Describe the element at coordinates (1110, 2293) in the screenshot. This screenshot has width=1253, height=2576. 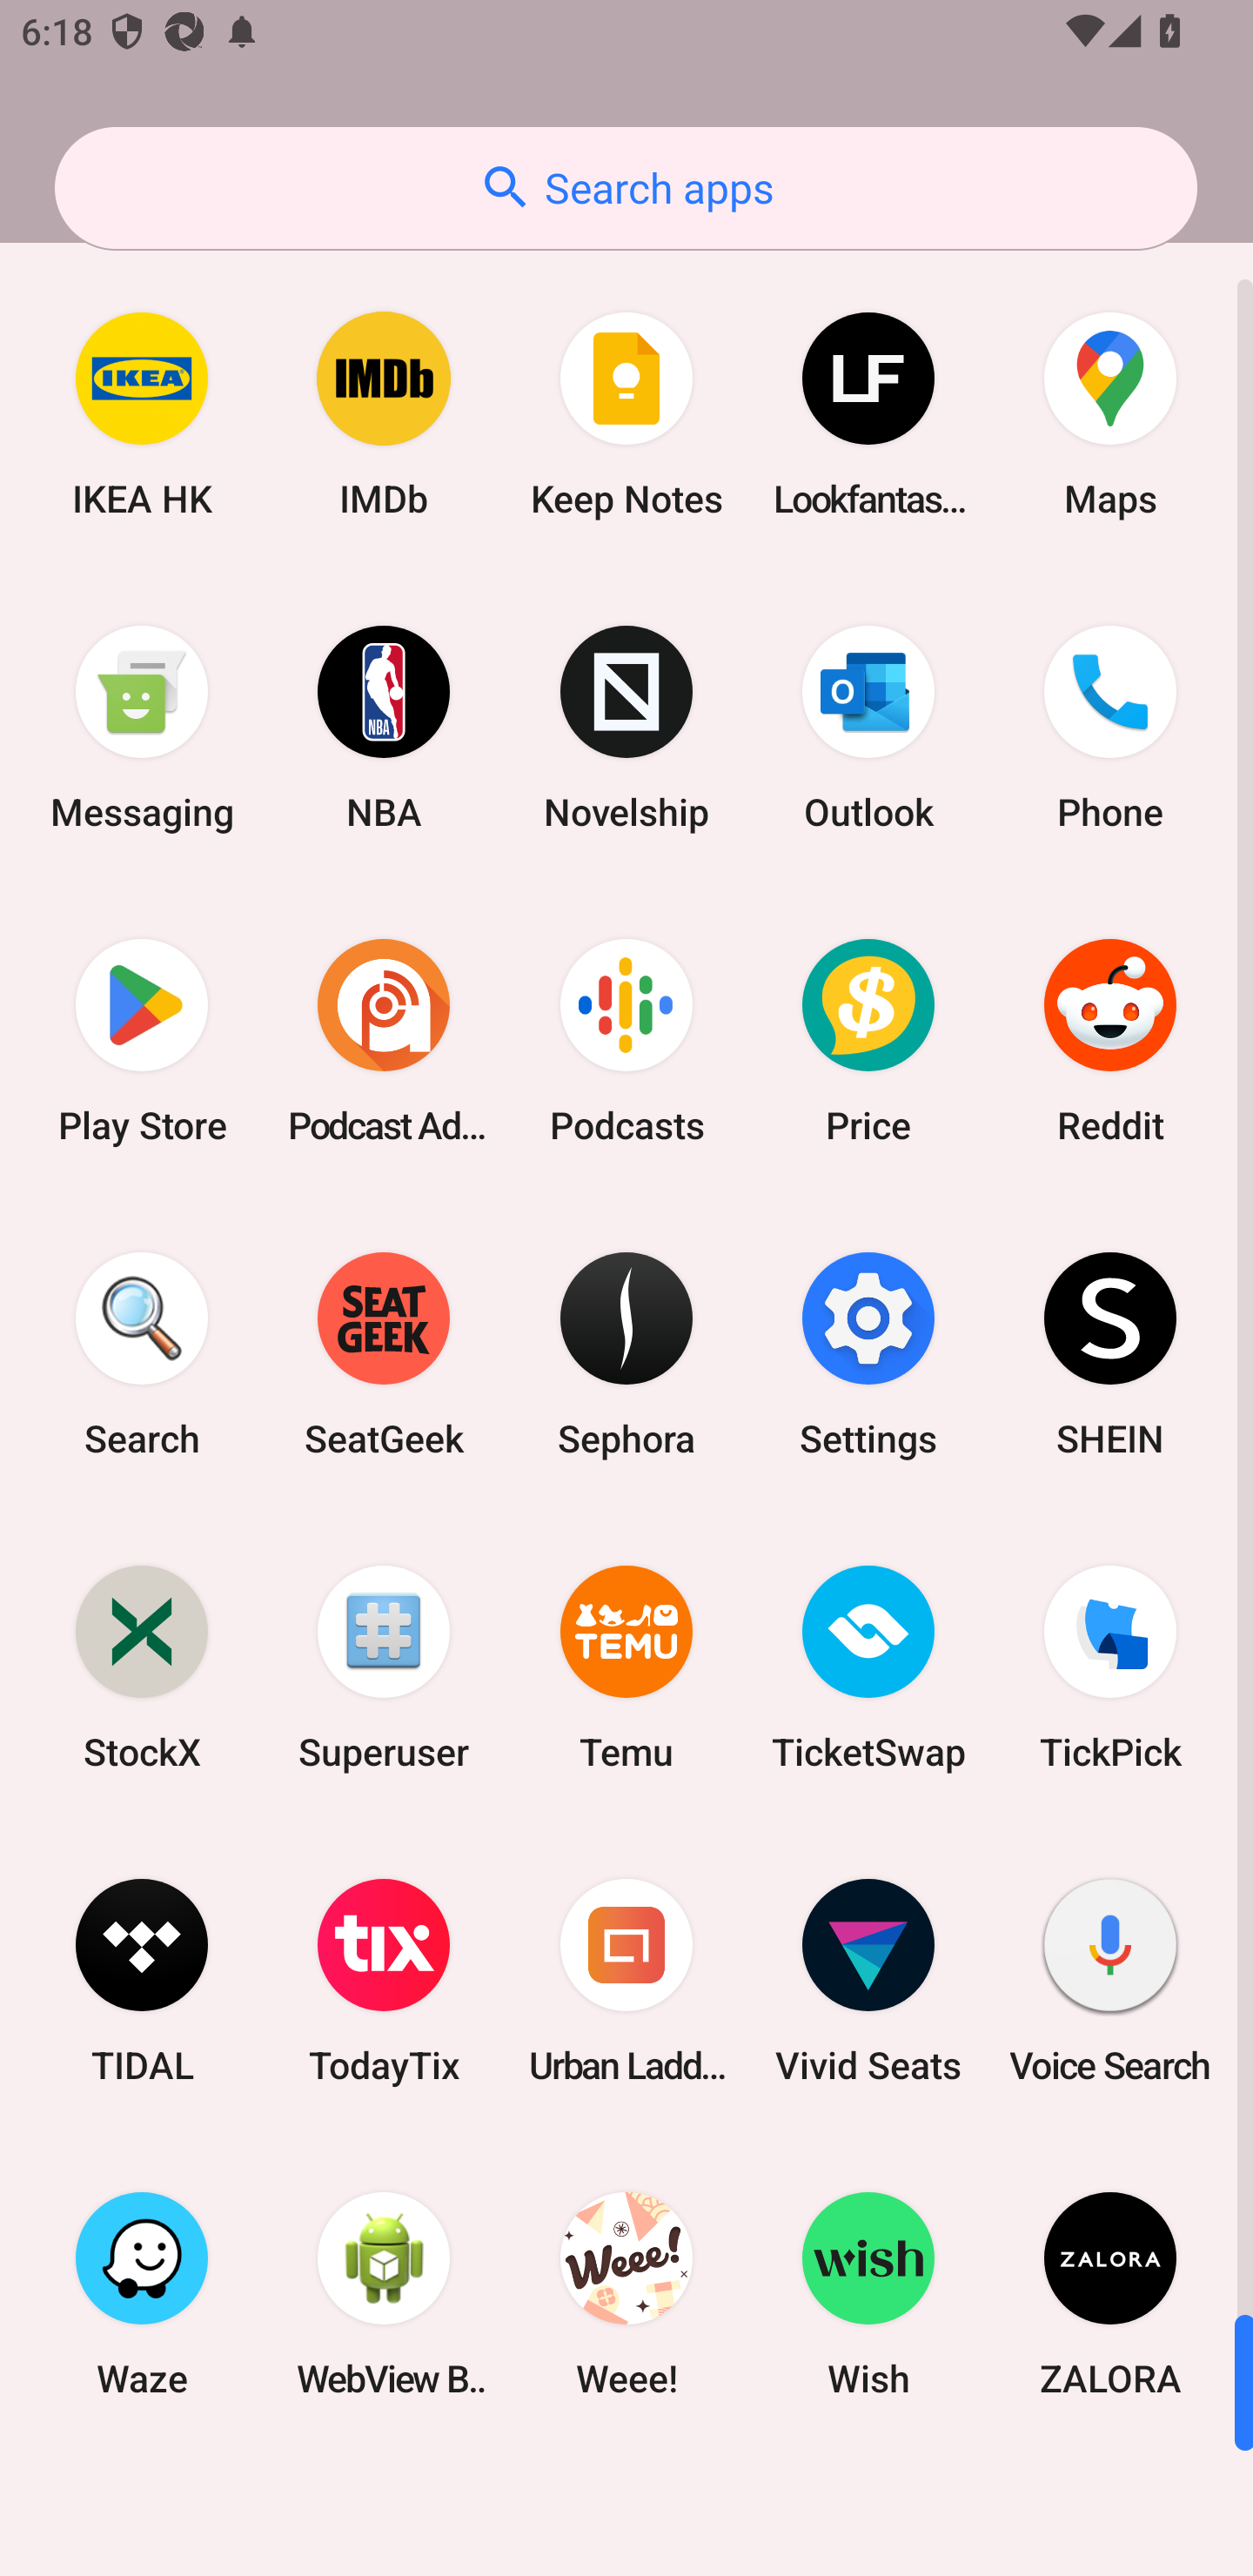
I see `ZALORA` at that location.